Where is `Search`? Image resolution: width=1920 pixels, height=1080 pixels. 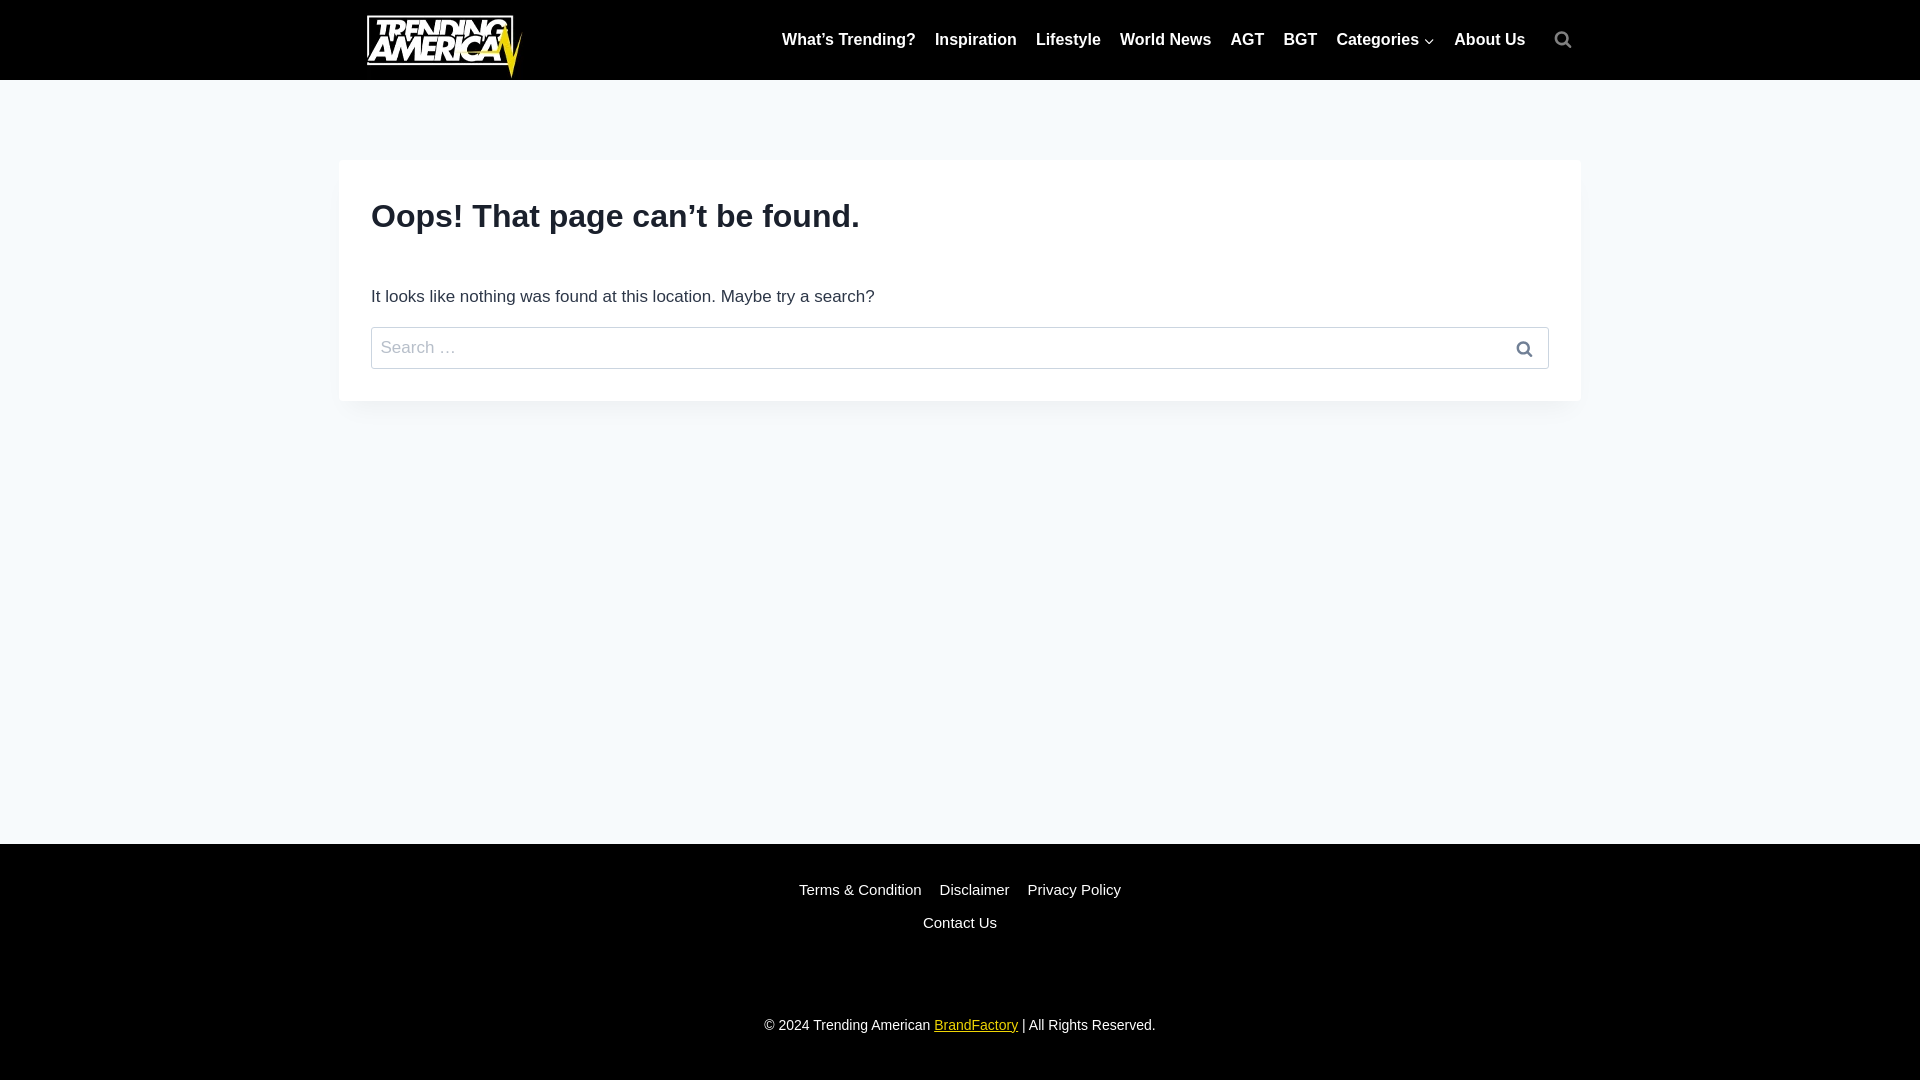
Search is located at coordinates (1524, 348).